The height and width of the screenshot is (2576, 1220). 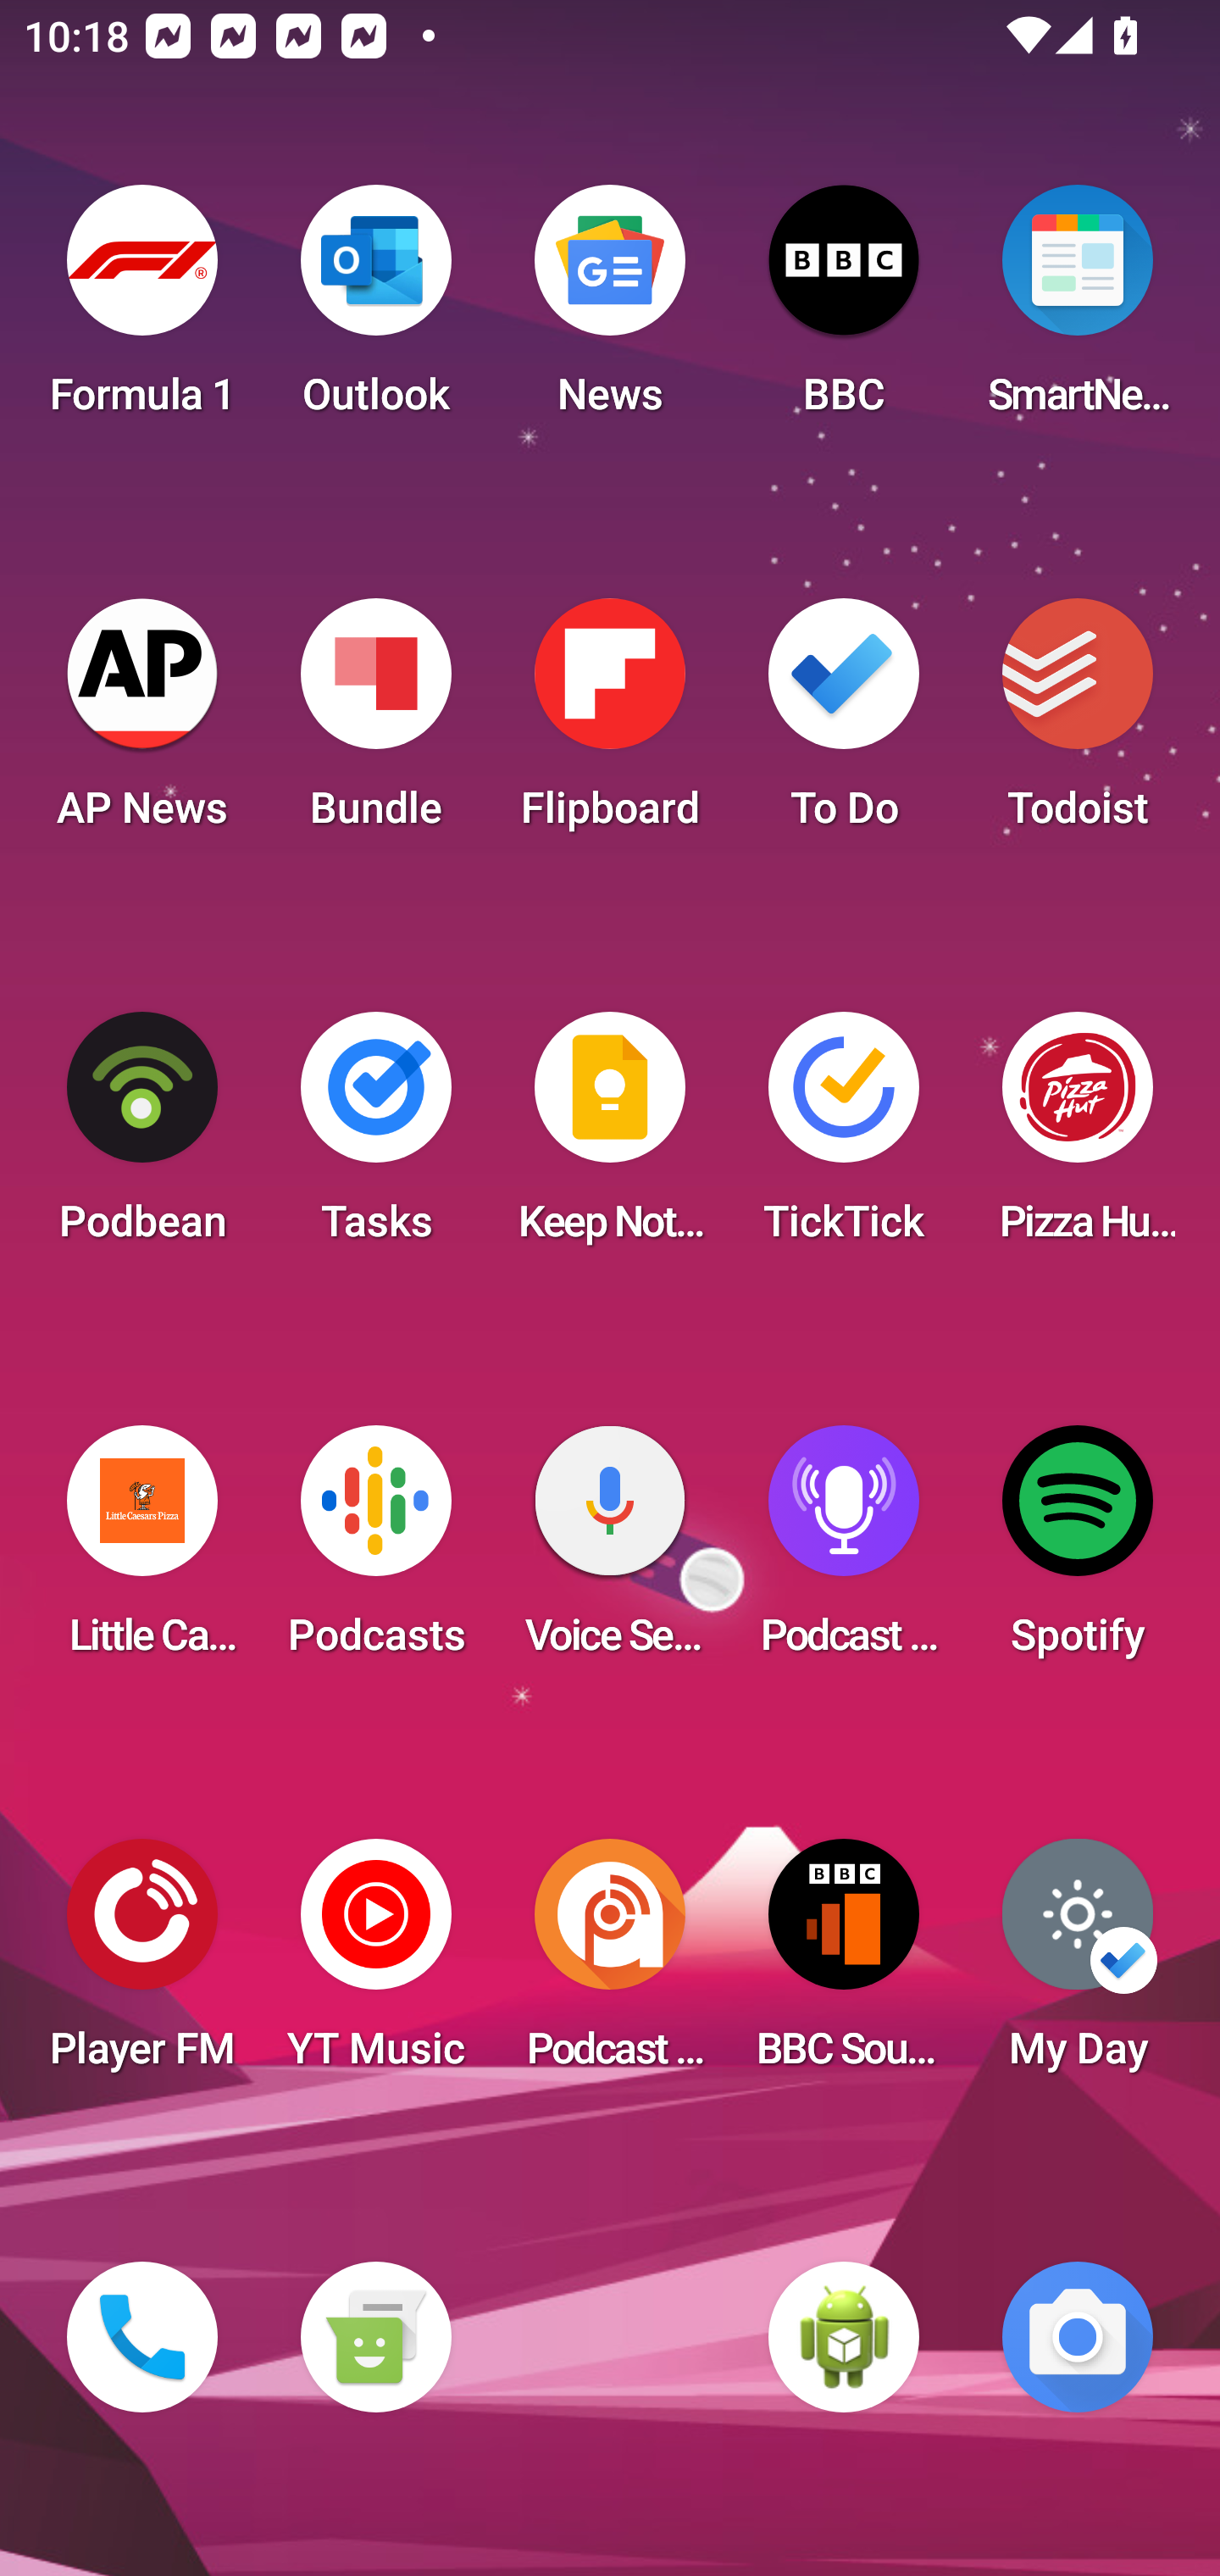 I want to click on Formula 1, so click(x=142, y=310).